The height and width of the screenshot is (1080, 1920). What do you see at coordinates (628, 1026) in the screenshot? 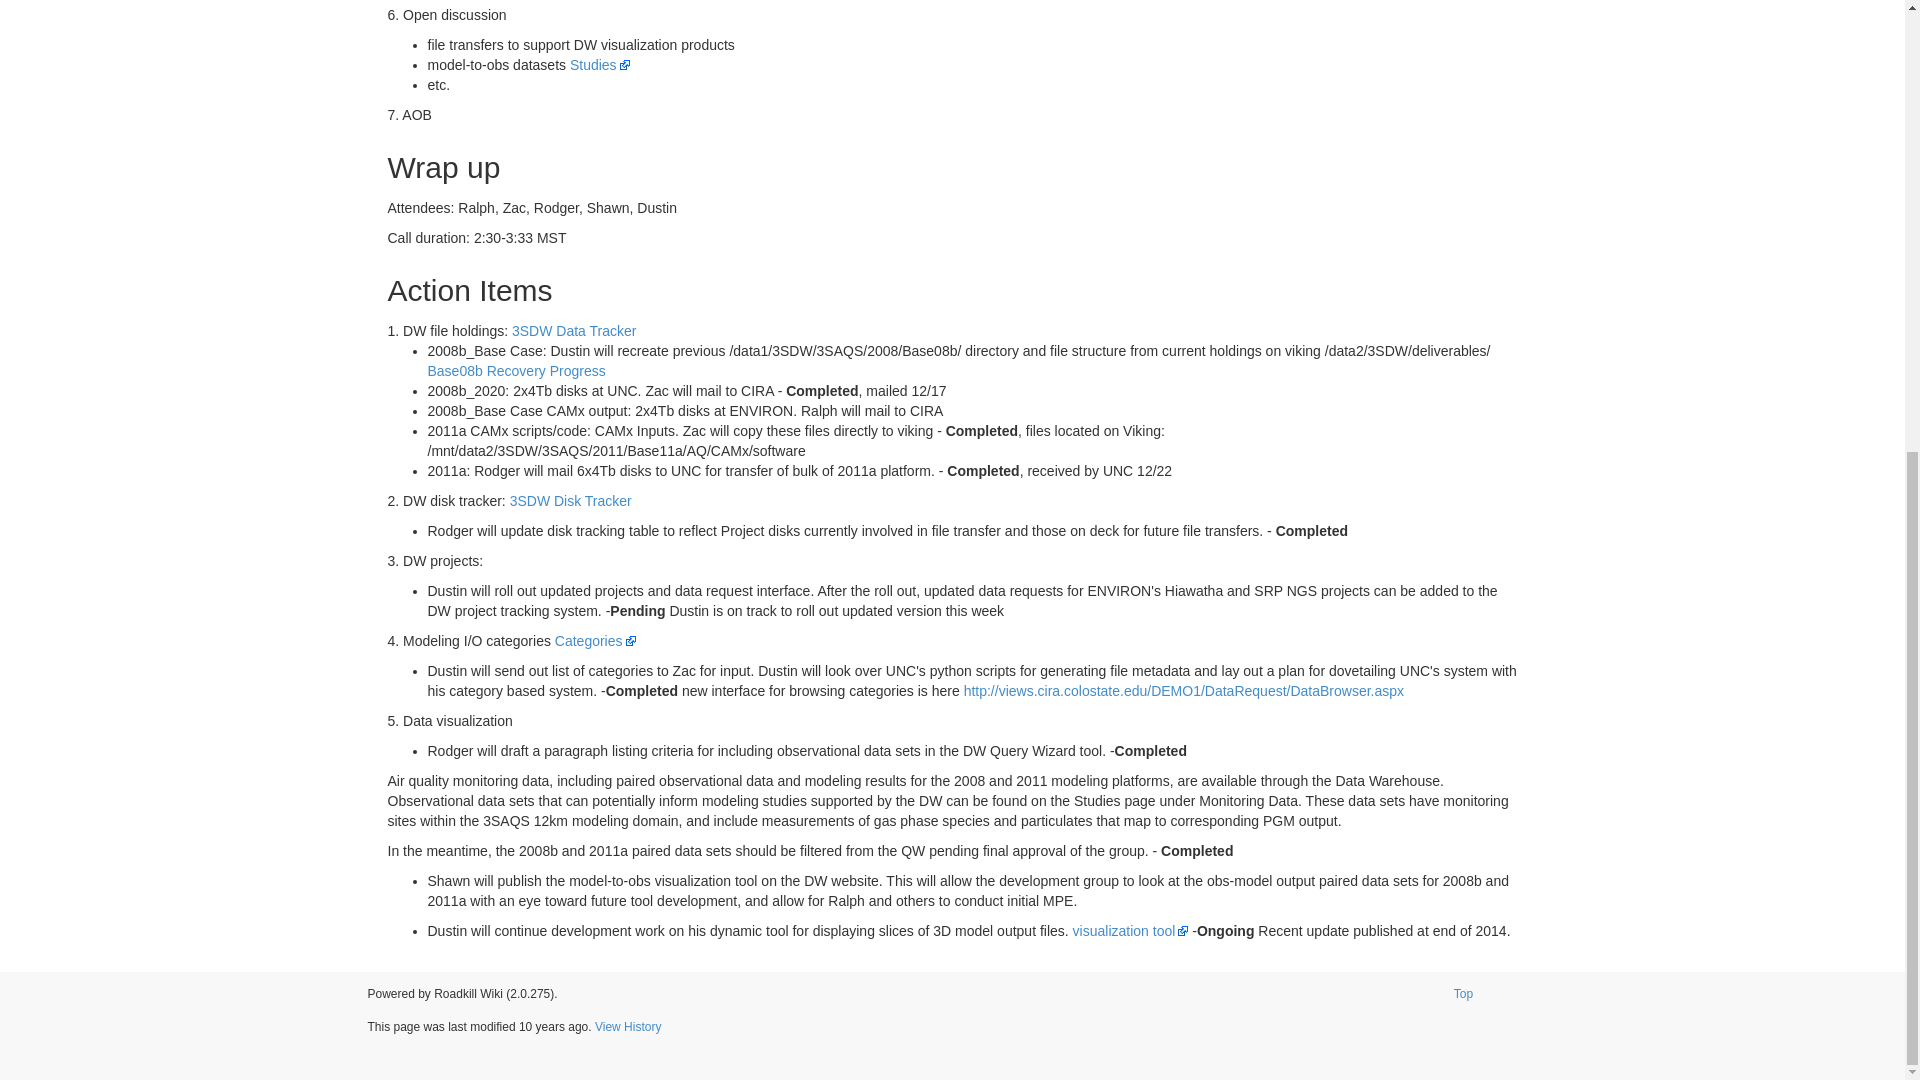
I see `View History` at bounding box center [628, 1026].